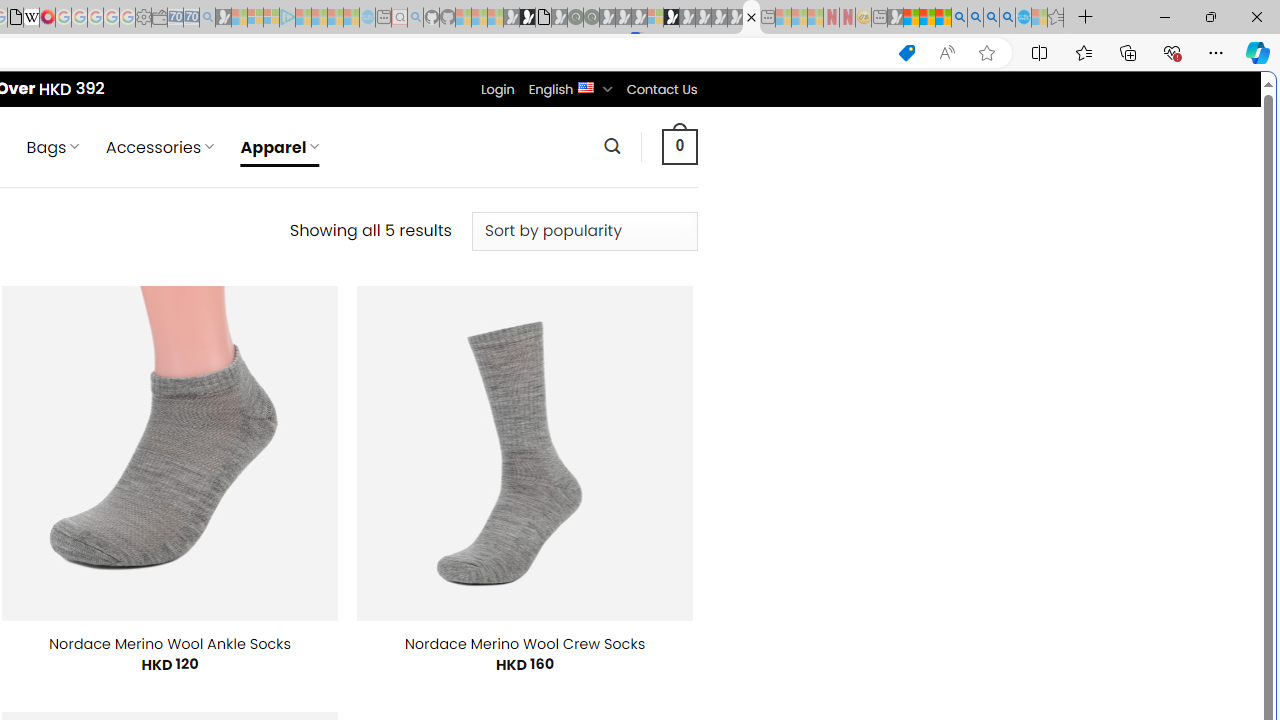 The height and width of the screenshot is (720, 1280). I want to click on MSN - Sleeping, so click(895, 18).